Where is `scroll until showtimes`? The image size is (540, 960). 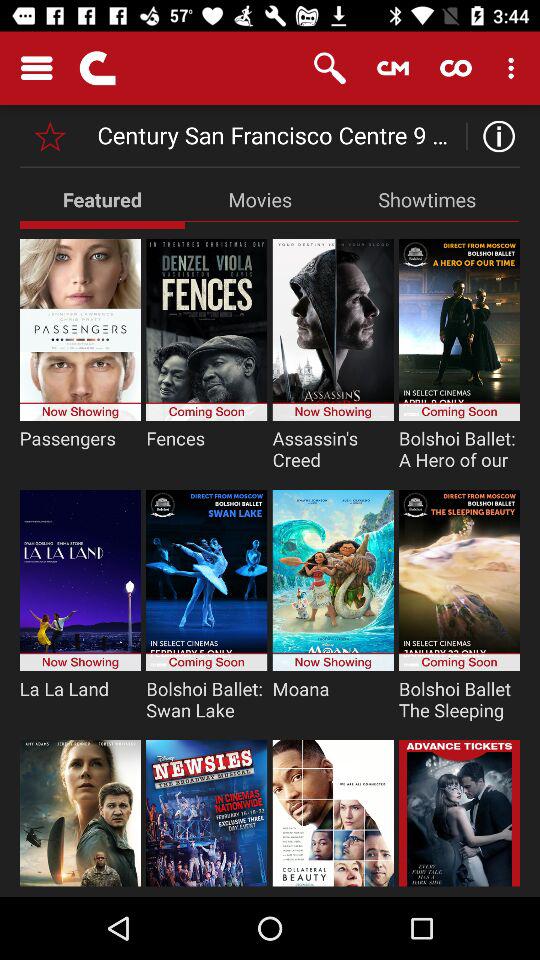 scroll until showtimes is located at coordinates (427, 199).